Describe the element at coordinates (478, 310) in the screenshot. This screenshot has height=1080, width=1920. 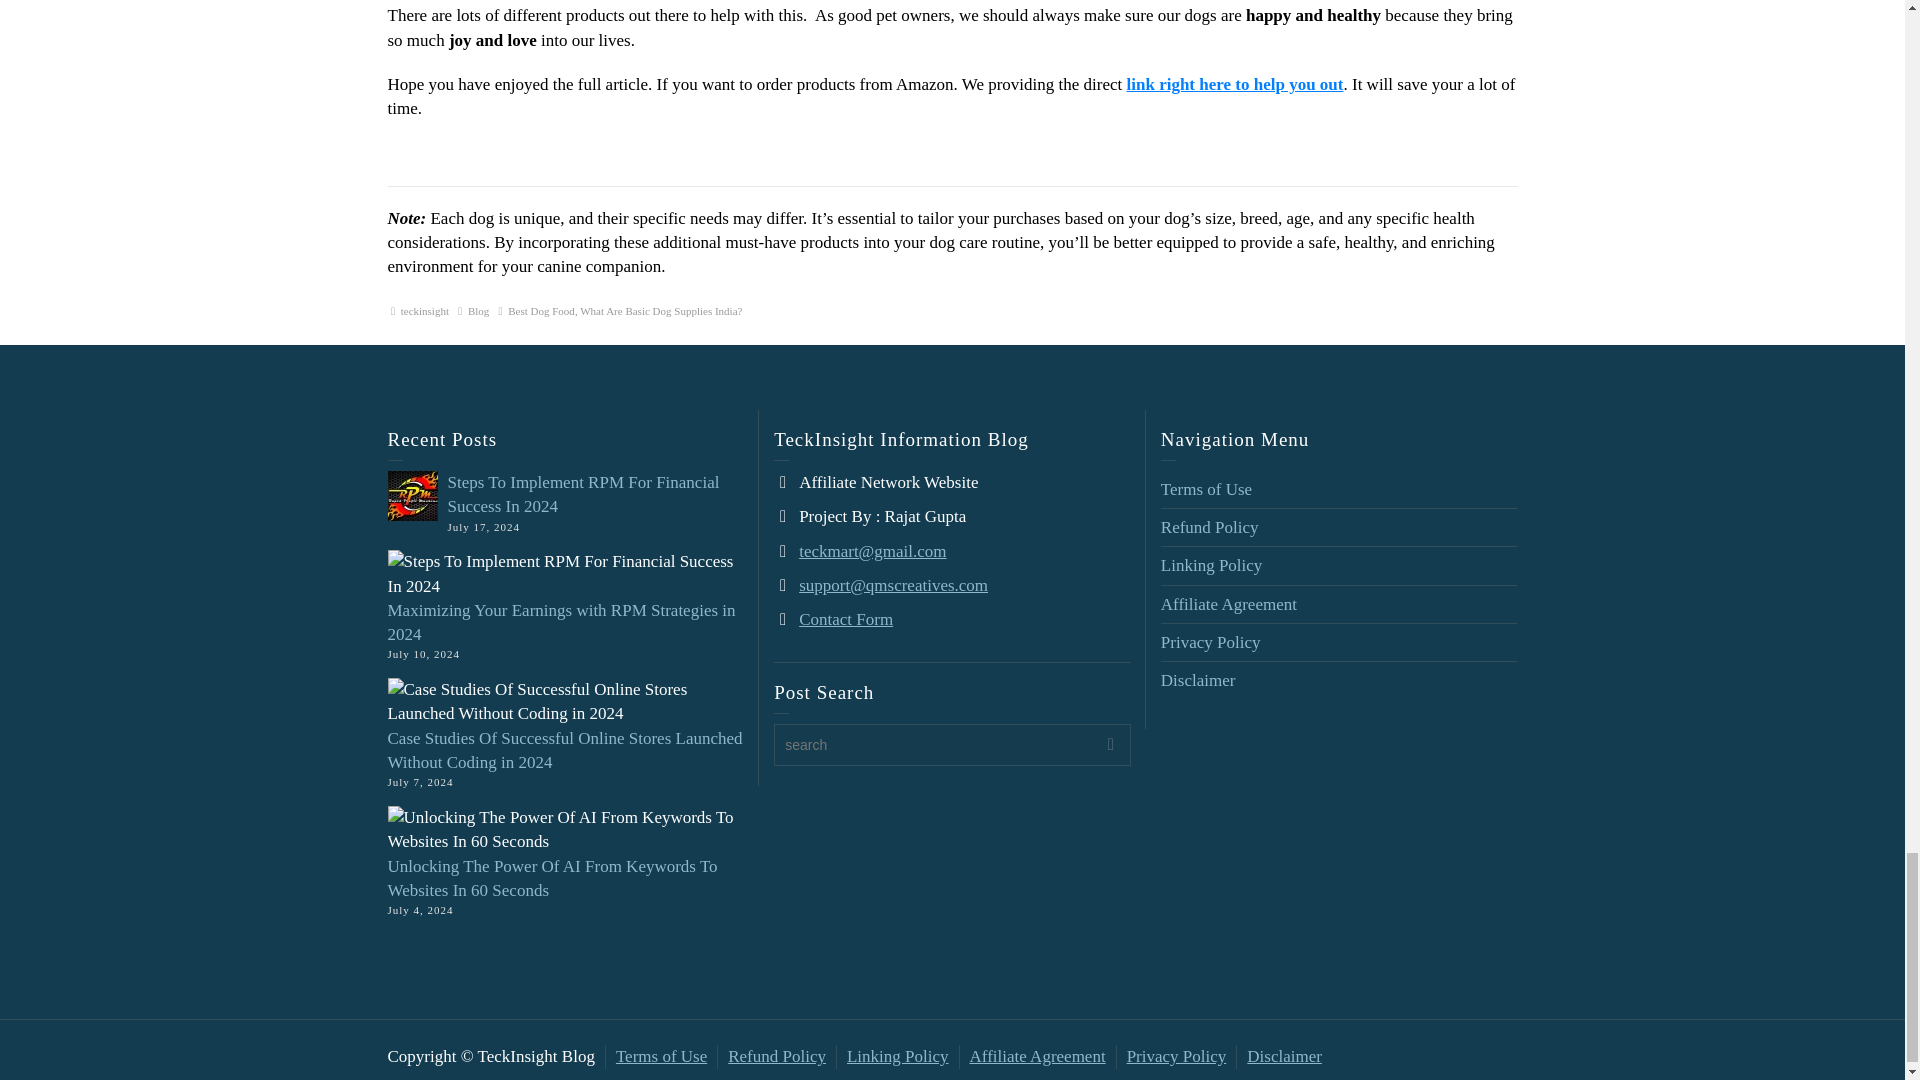
I see `Blog` at that location.